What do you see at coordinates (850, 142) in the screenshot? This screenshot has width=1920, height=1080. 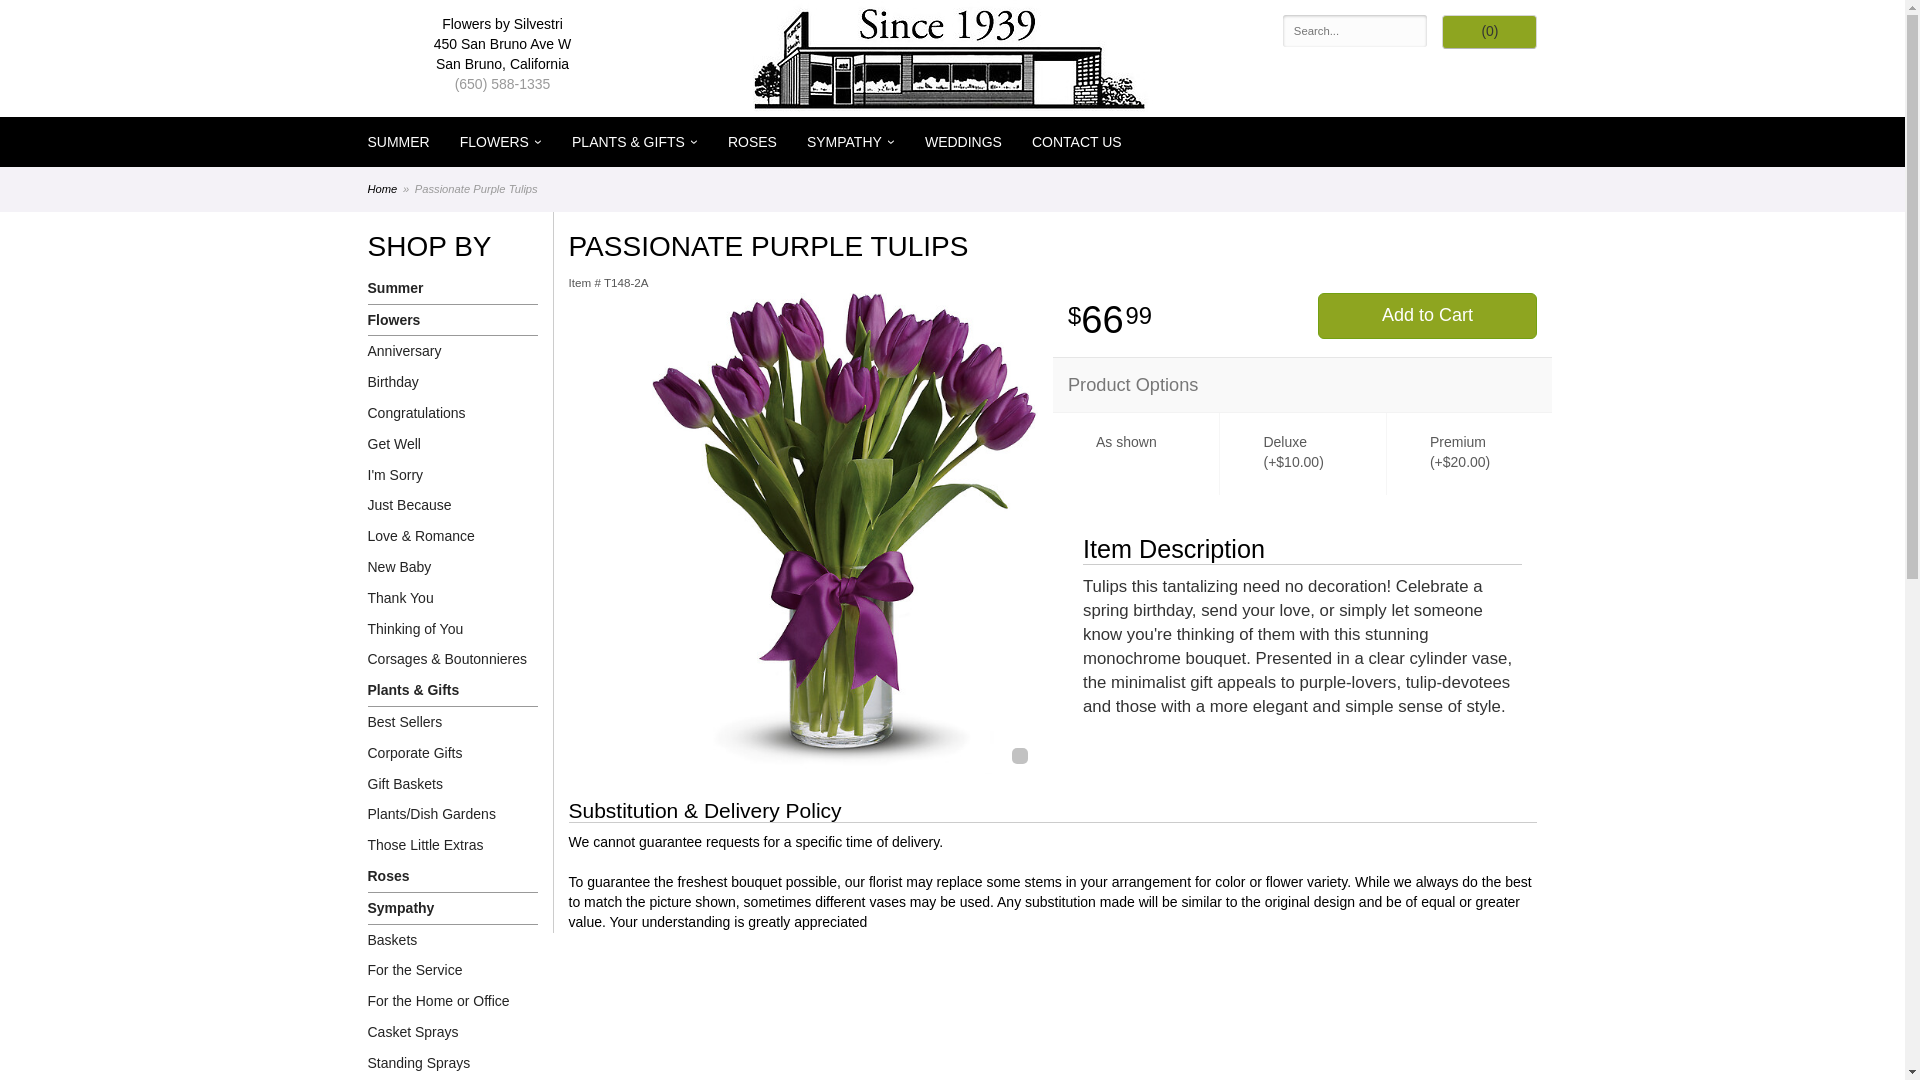 I see `SYMPATHY` at bounding box center [850, 142].